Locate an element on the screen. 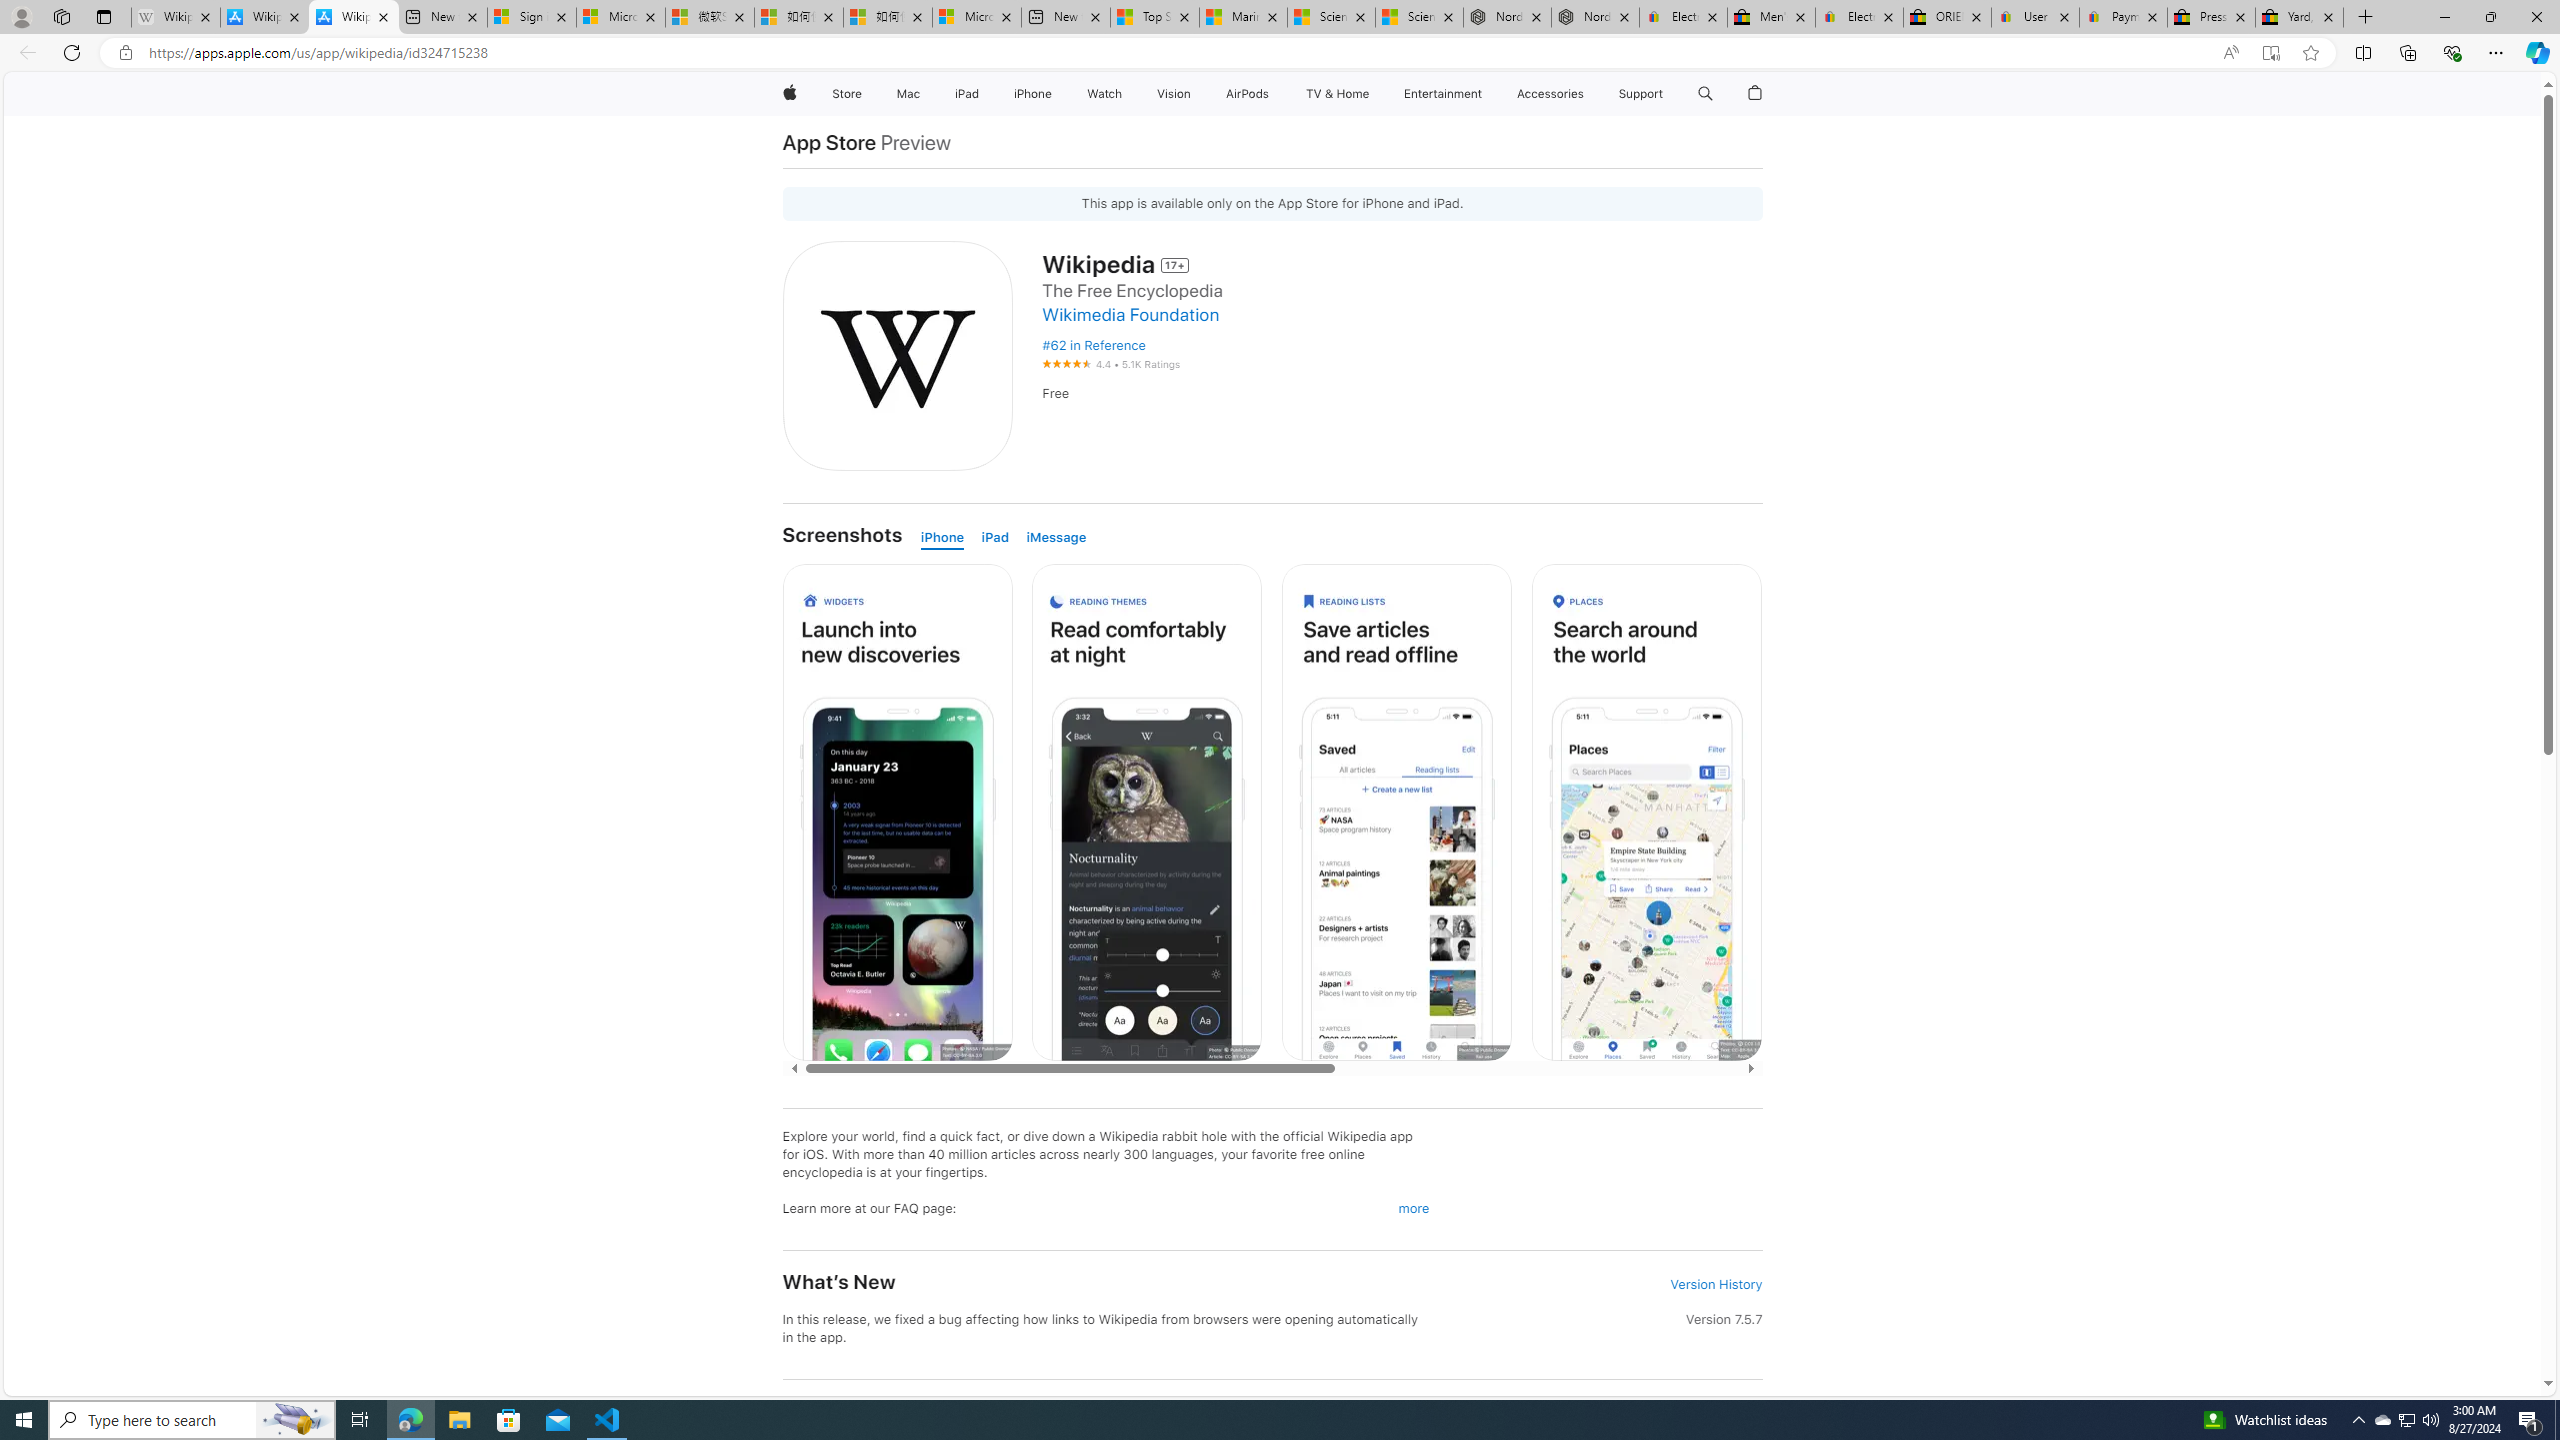 Image resolution: width=2560 pixels, height=1440 pixels. AirPods is located at coordinates (1248, 94).